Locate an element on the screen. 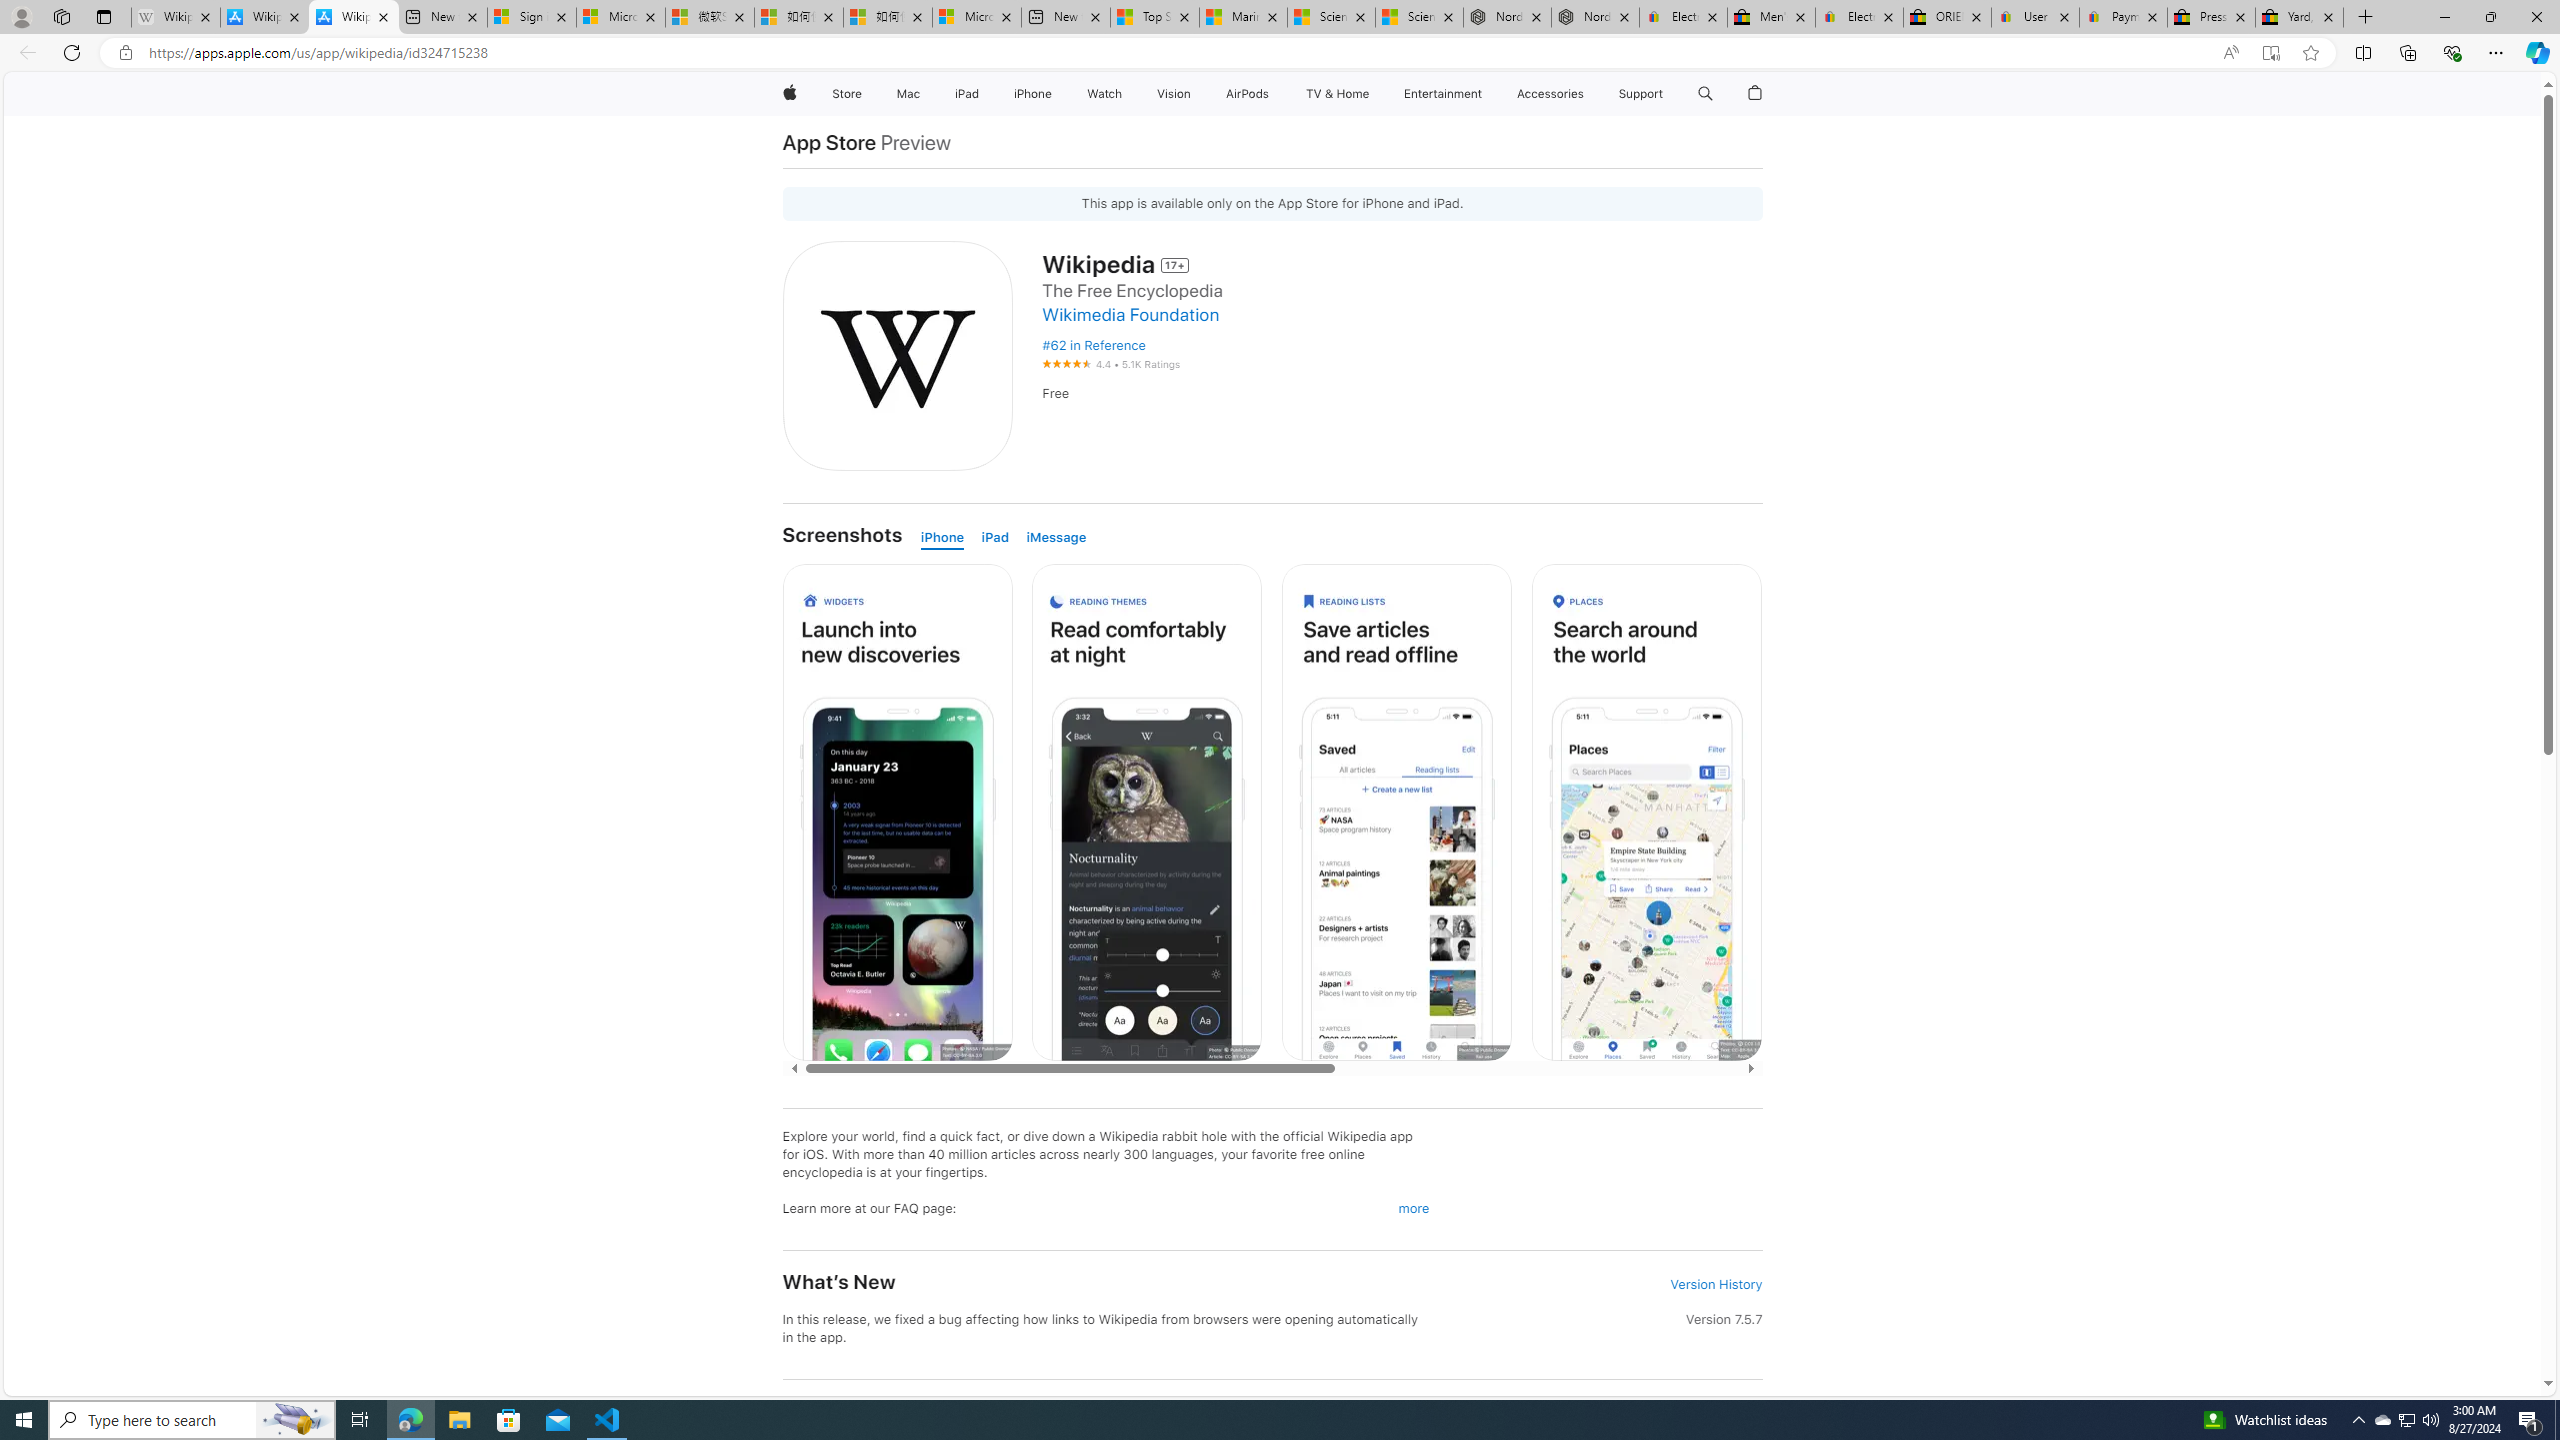 Image resolution: width=2560 pixels, height=1440 pixels. AirPods is located at coordinates (1248, 94).